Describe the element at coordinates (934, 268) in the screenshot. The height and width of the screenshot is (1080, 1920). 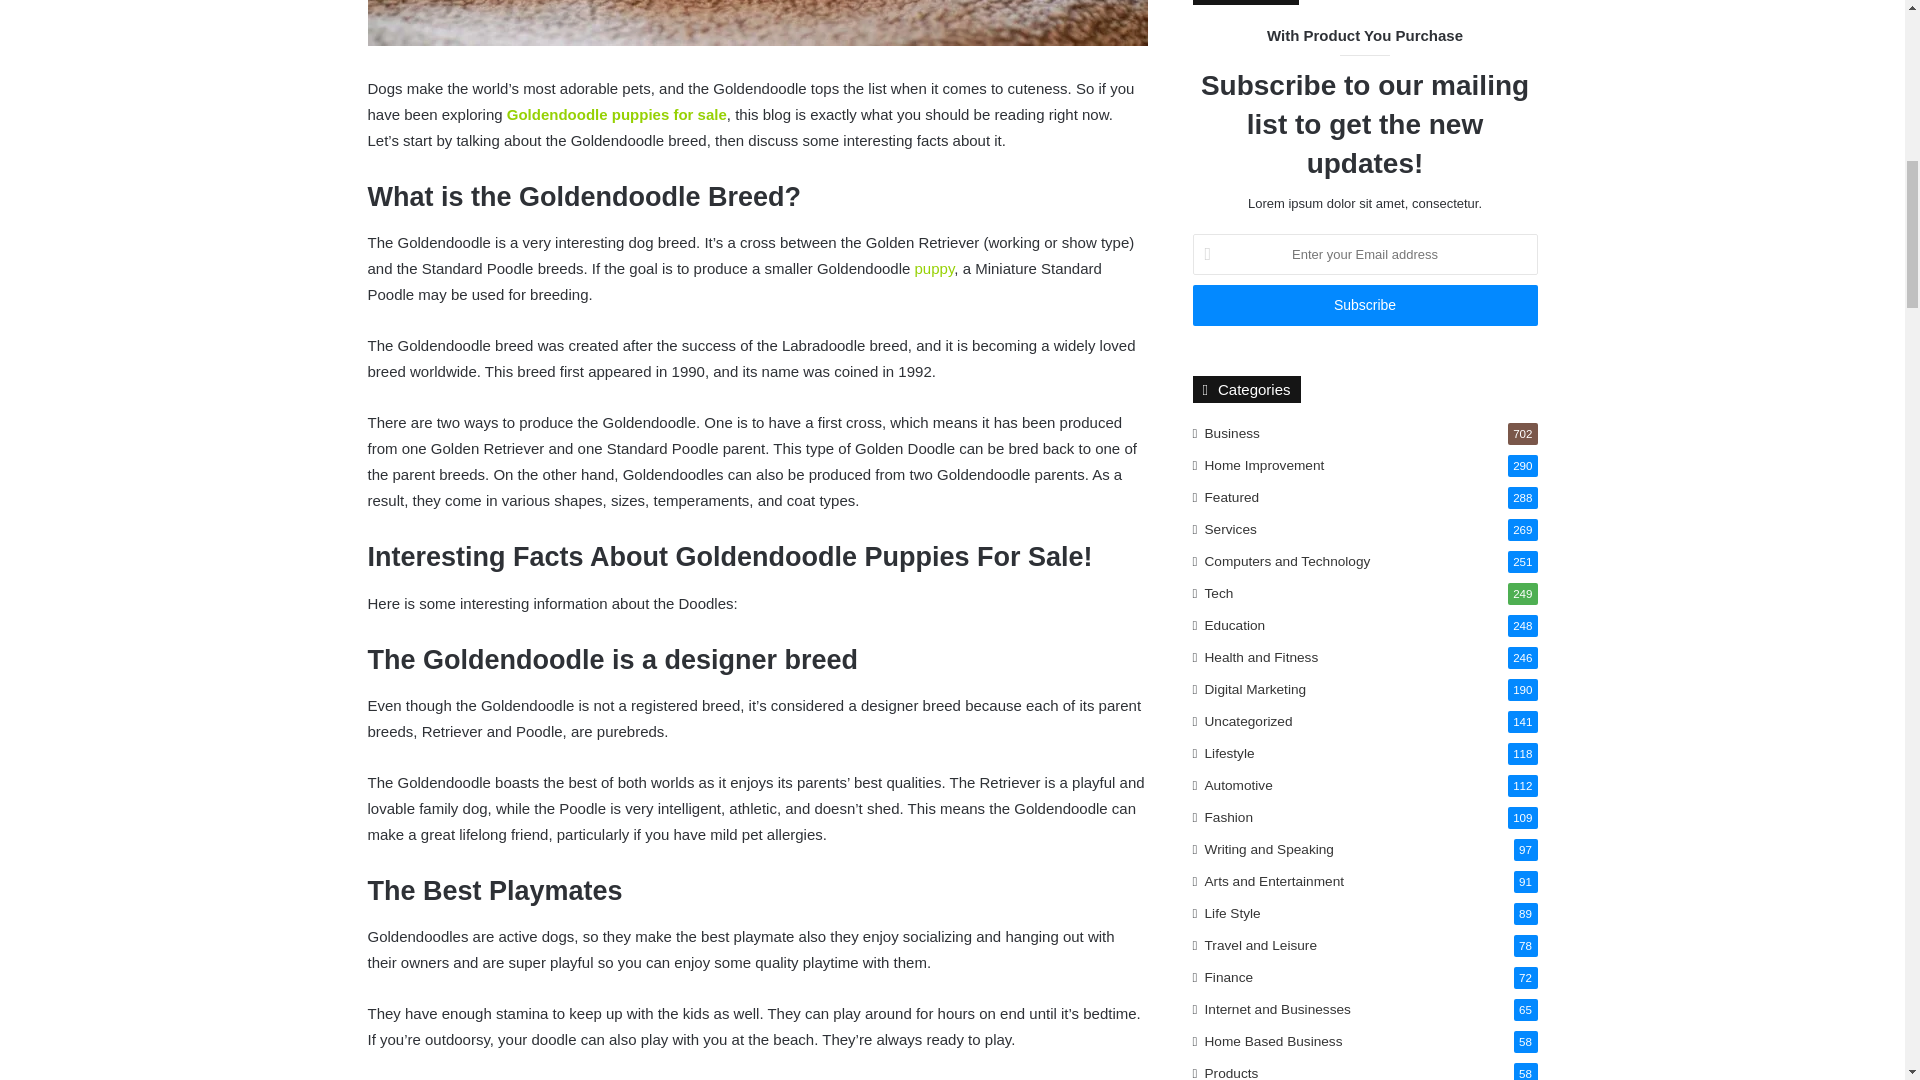
I see `puppy` at that location.